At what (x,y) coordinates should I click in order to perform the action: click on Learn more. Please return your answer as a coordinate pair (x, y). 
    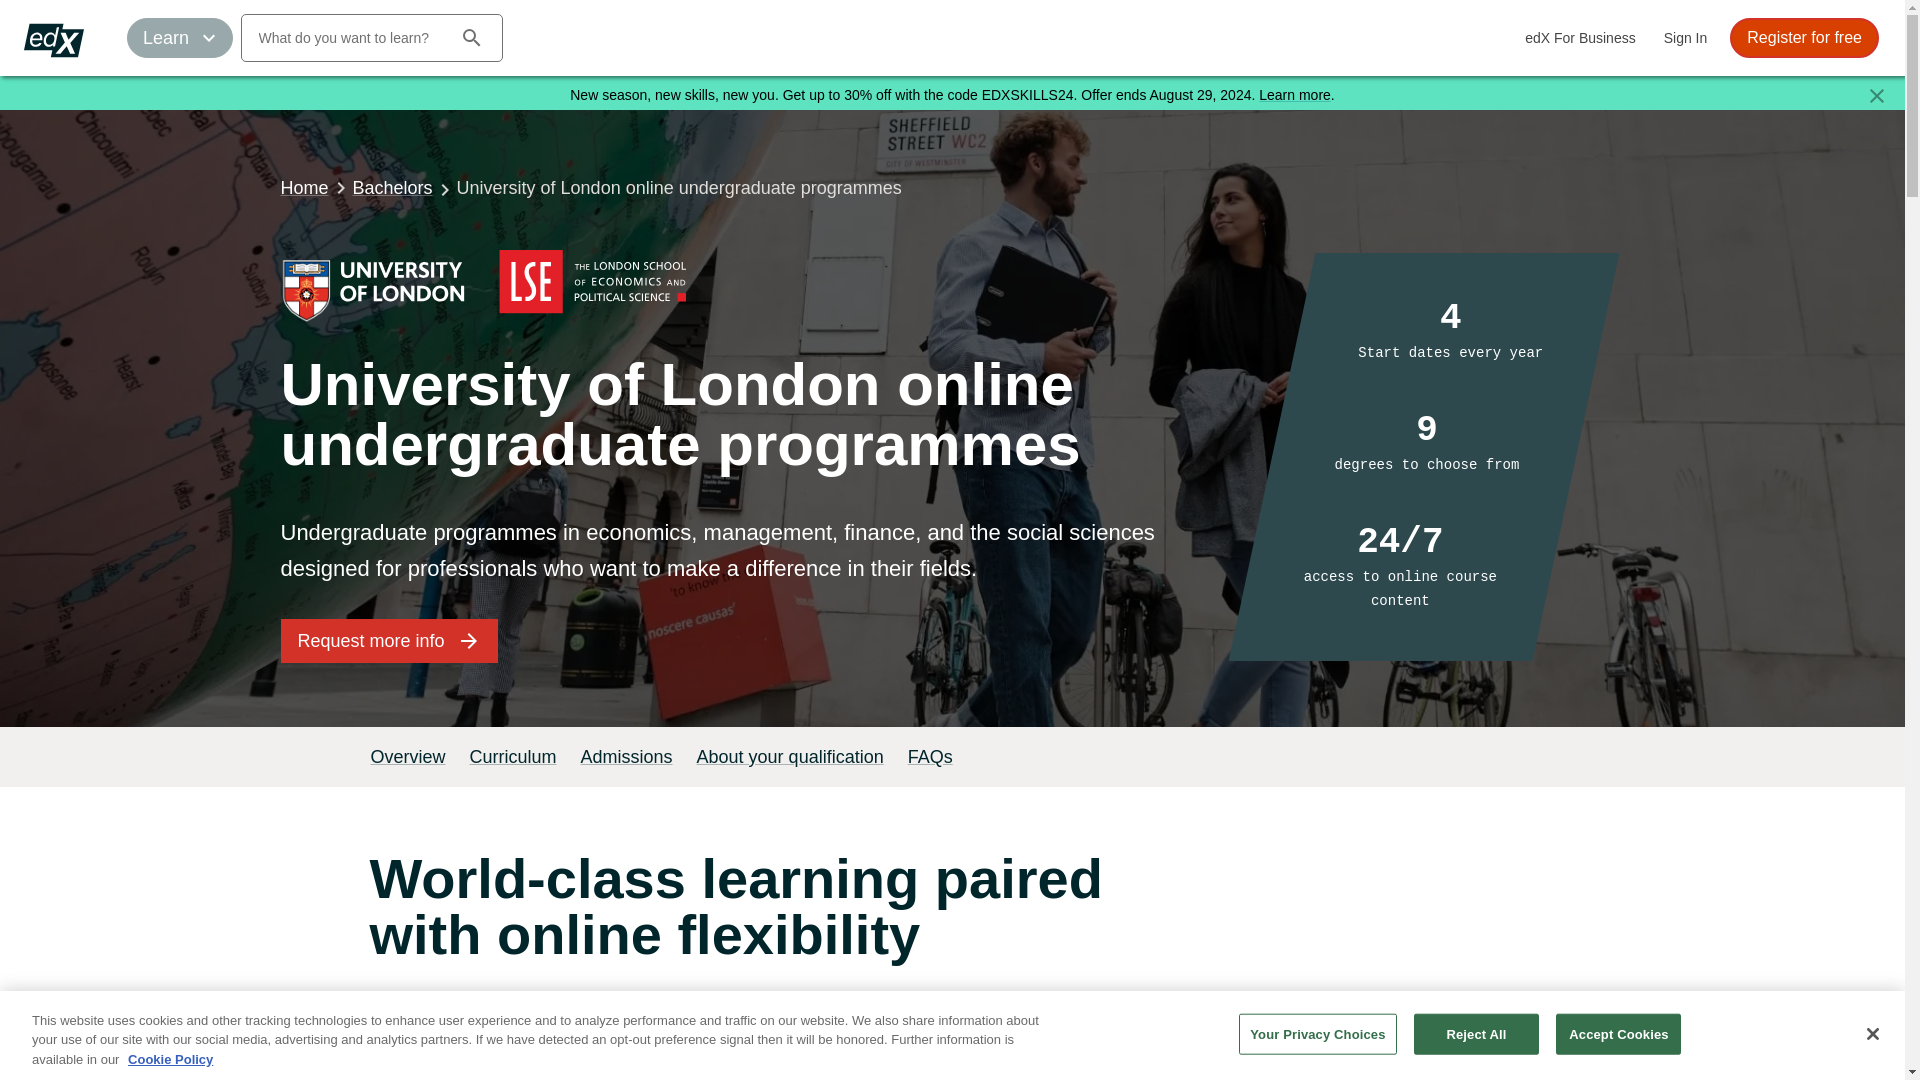
    Looking at the image, I should click on (1294, 94).